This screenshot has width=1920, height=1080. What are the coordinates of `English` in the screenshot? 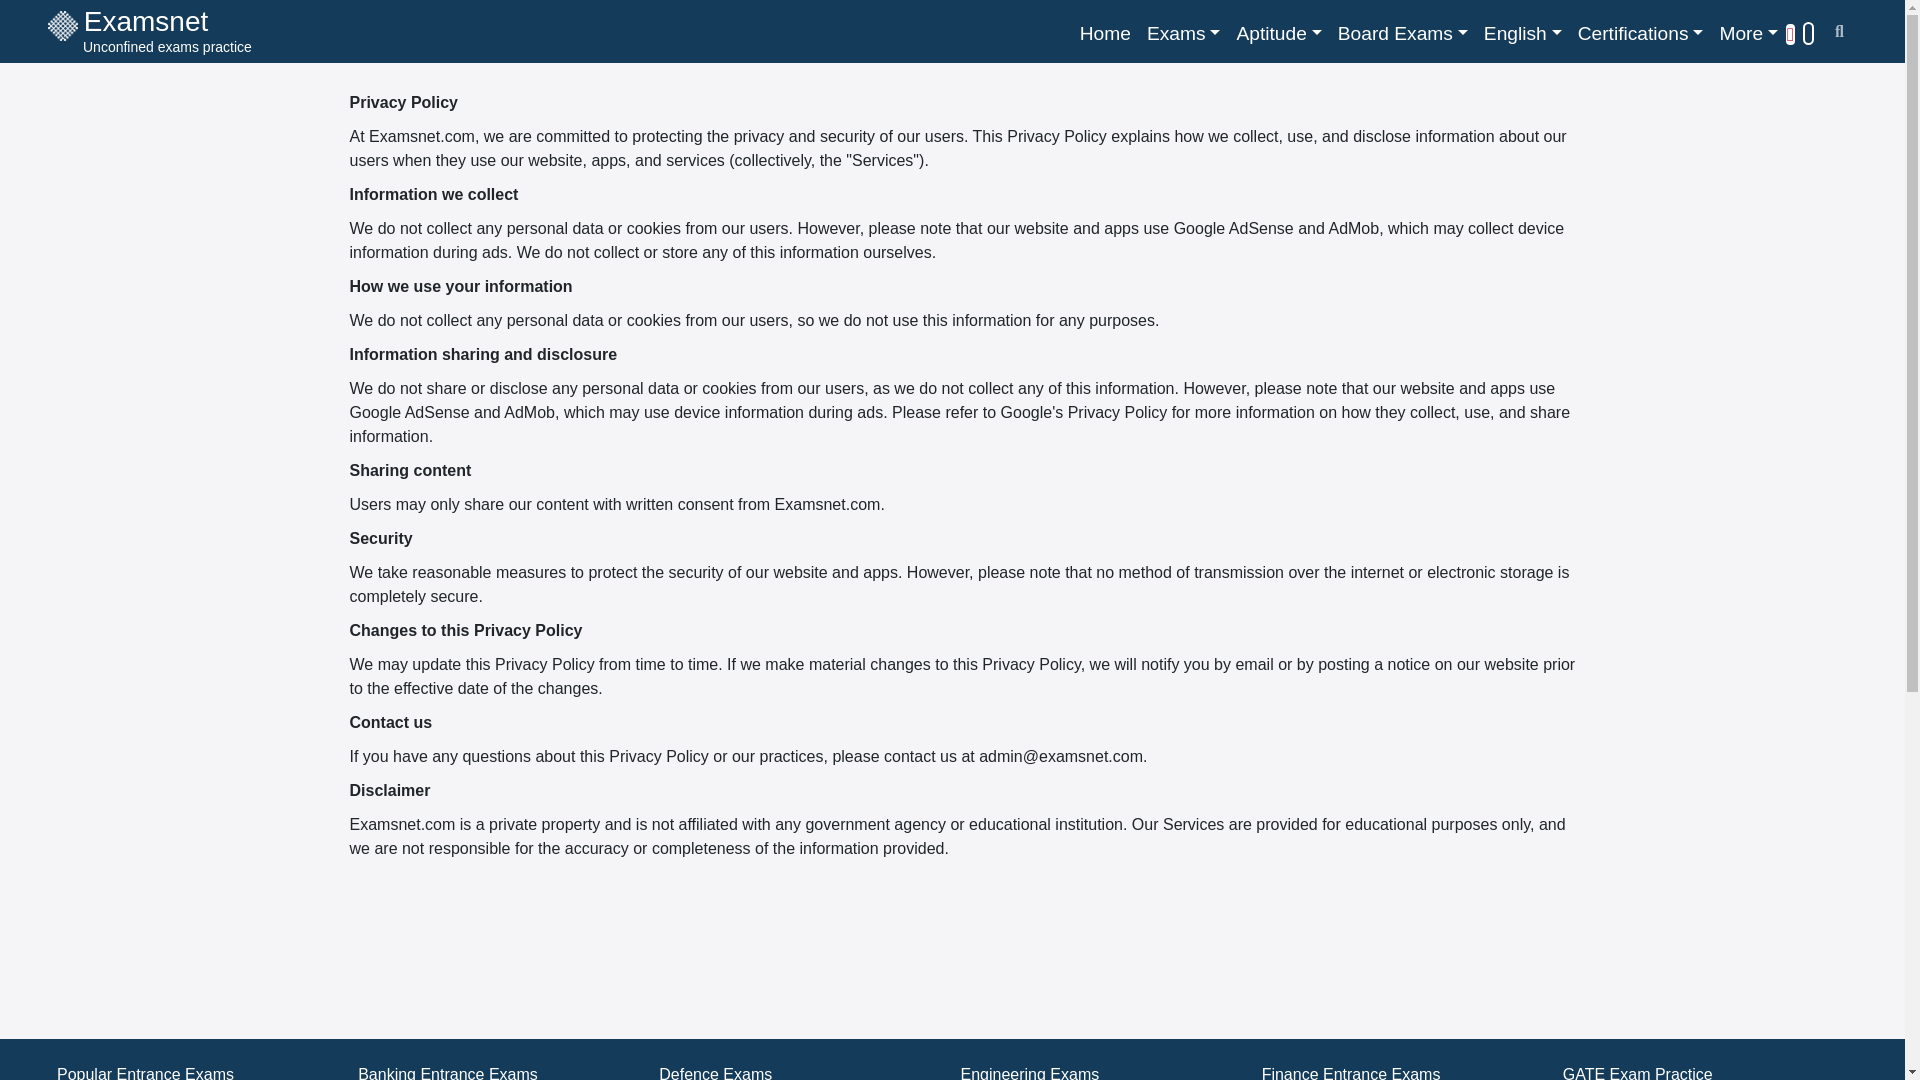 It's located at (1523, 34).